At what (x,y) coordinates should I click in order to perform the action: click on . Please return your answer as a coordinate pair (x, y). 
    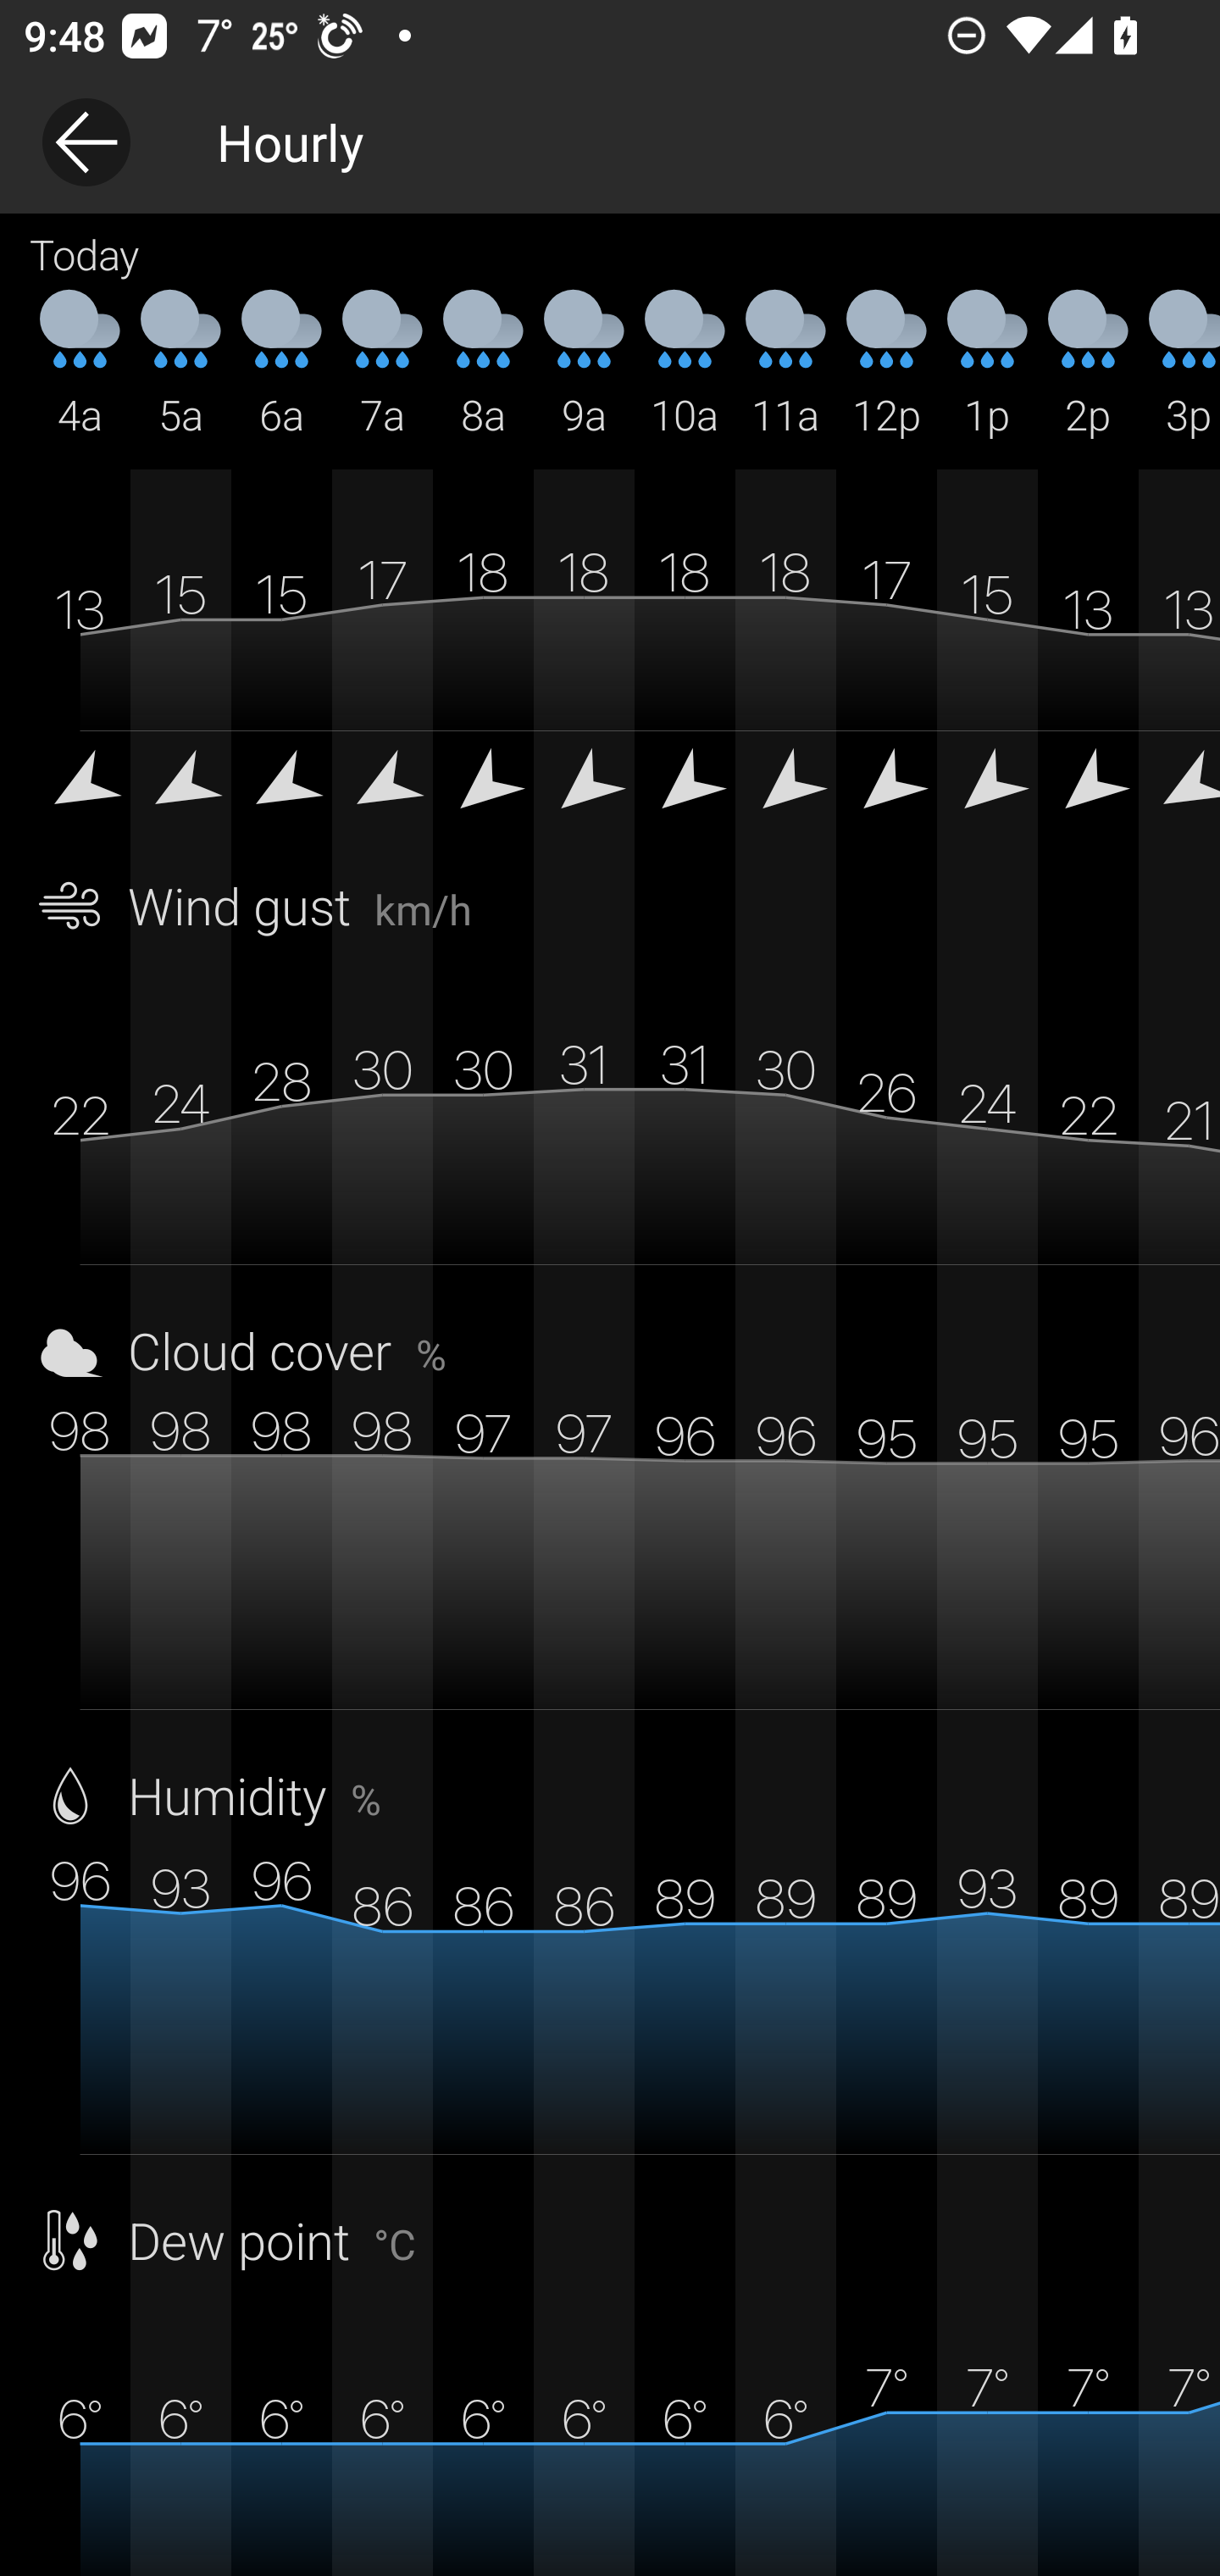
    Looking at the image, I should click on (685, 789).